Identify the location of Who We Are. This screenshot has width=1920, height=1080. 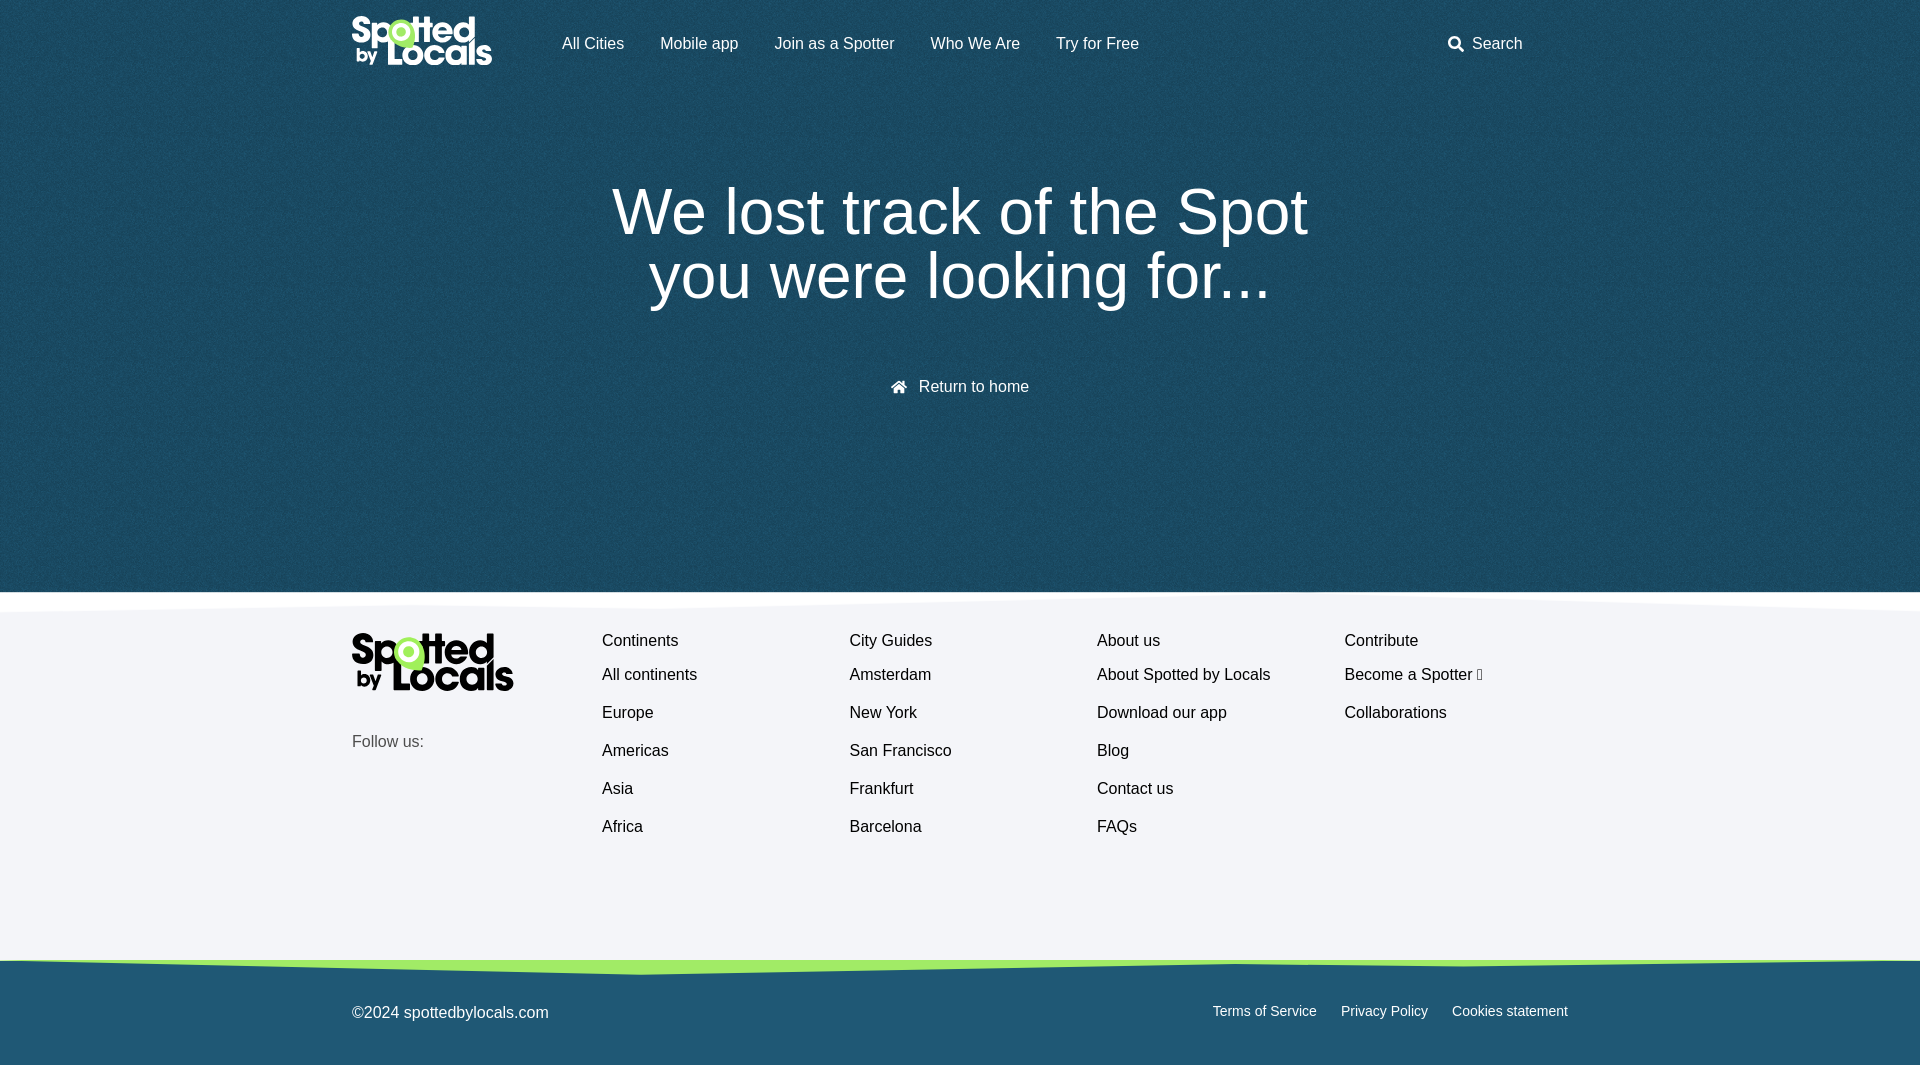
(976, 44).